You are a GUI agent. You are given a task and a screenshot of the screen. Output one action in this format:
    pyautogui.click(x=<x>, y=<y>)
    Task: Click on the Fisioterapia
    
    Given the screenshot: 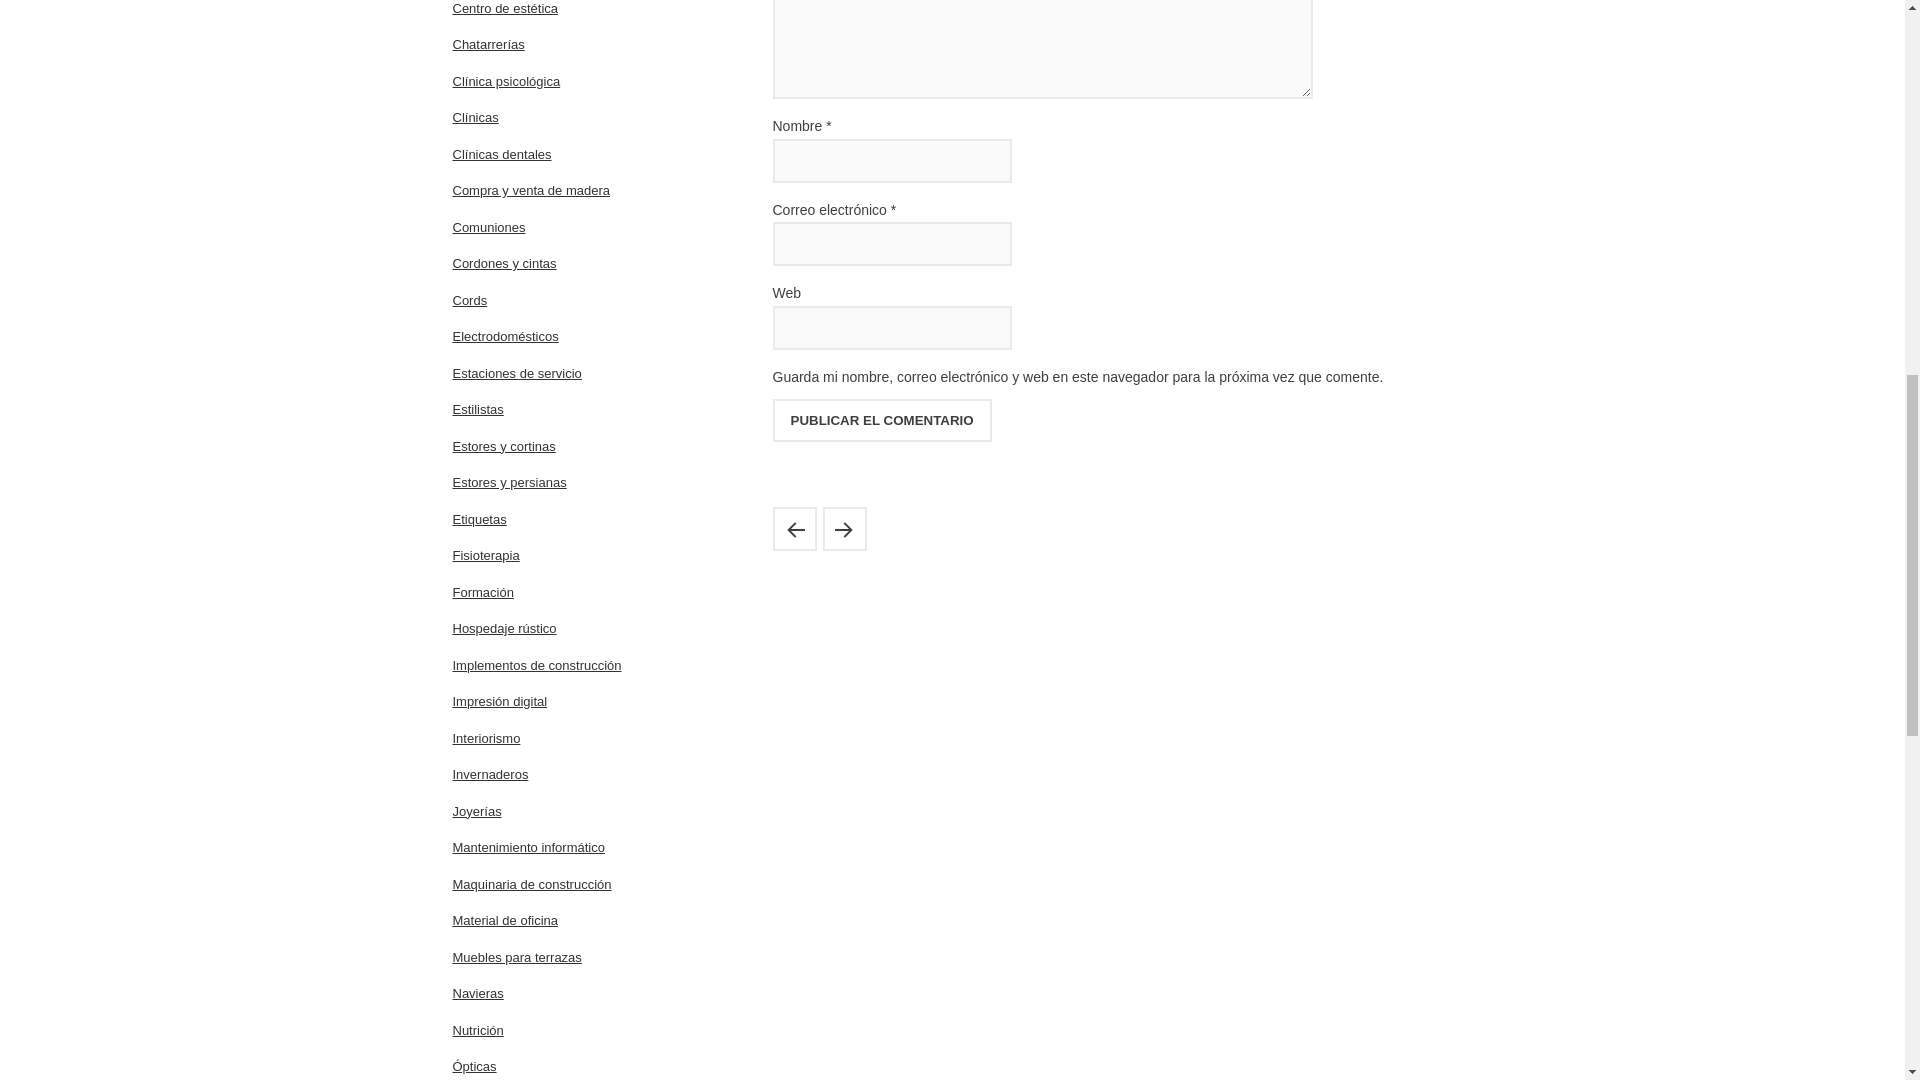 What is the action you would take?
    pyautogui.click(x=484, y=554)
    